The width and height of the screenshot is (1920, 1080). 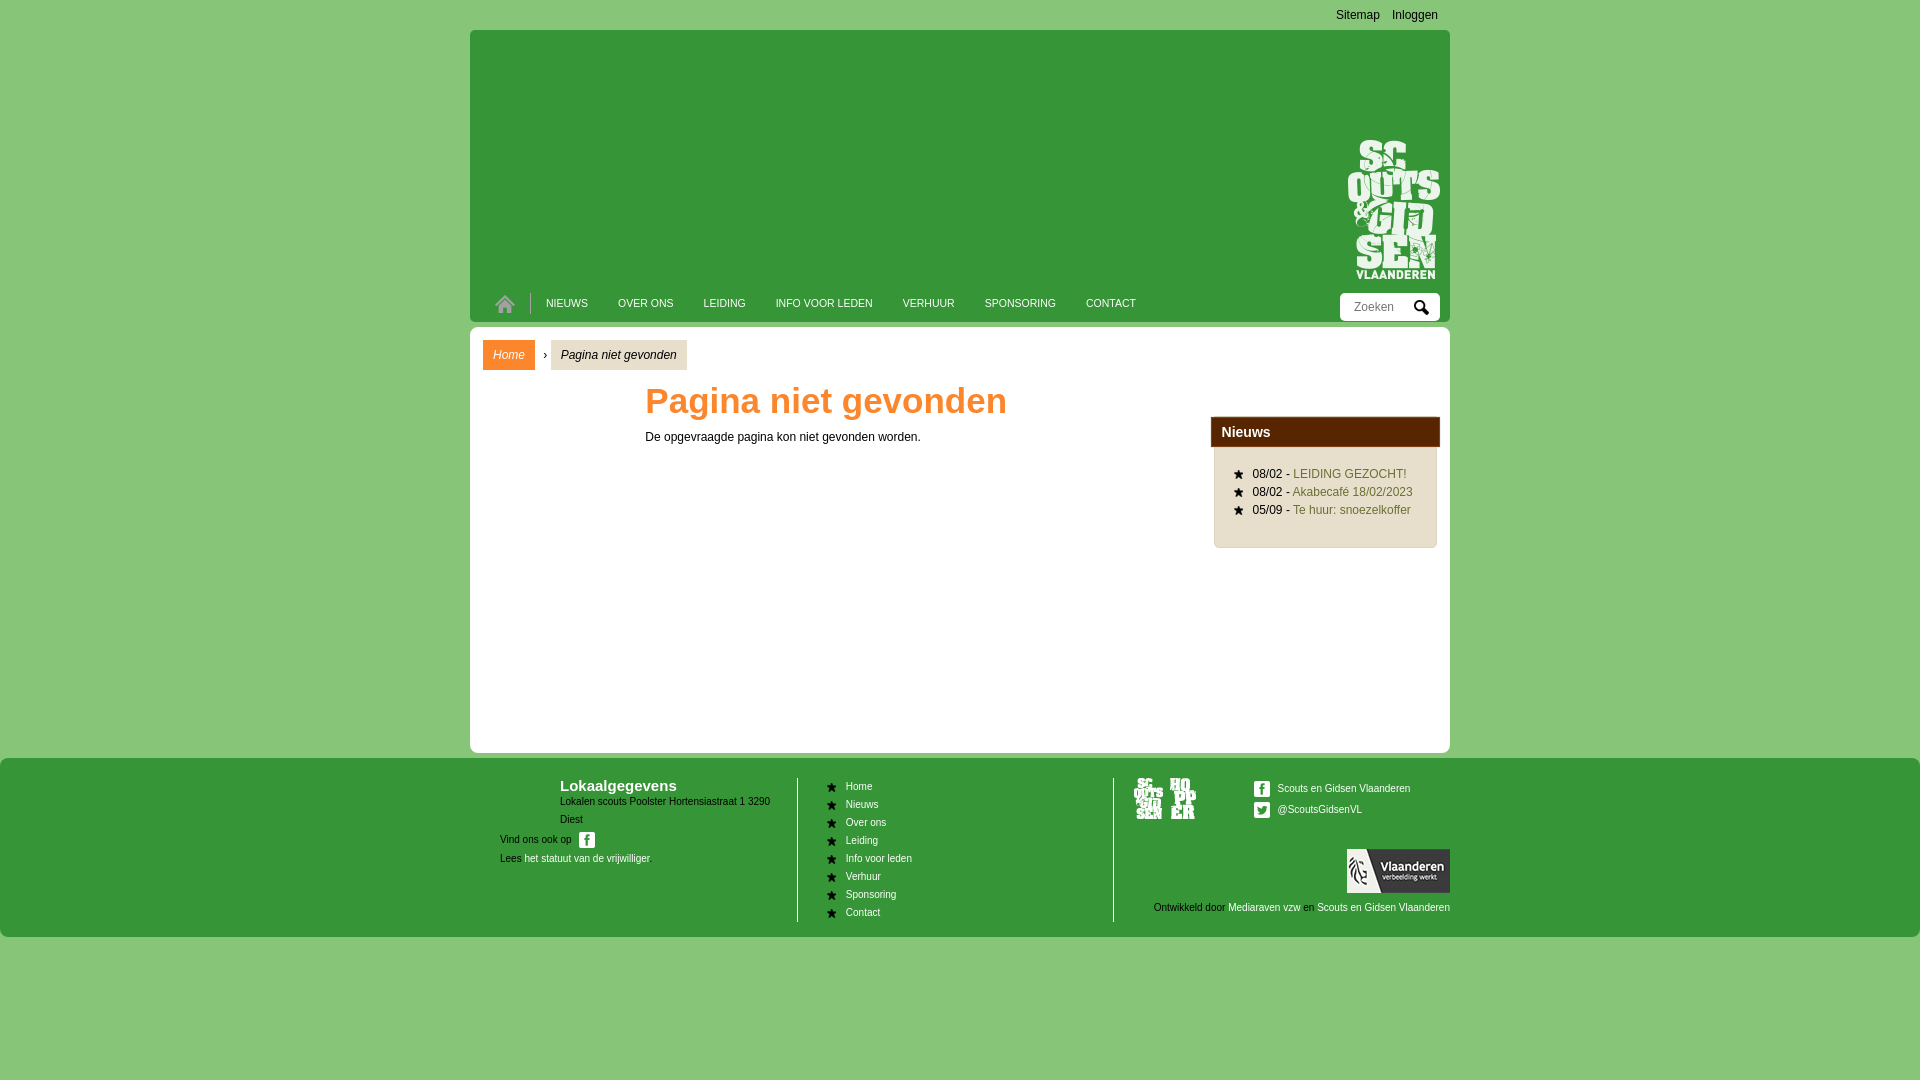 What do you see at coordinates (1384, 908) in the screenshot?
I see `Scouts en Gidsen Vlaanderen` at bounding box center [1384, 908].